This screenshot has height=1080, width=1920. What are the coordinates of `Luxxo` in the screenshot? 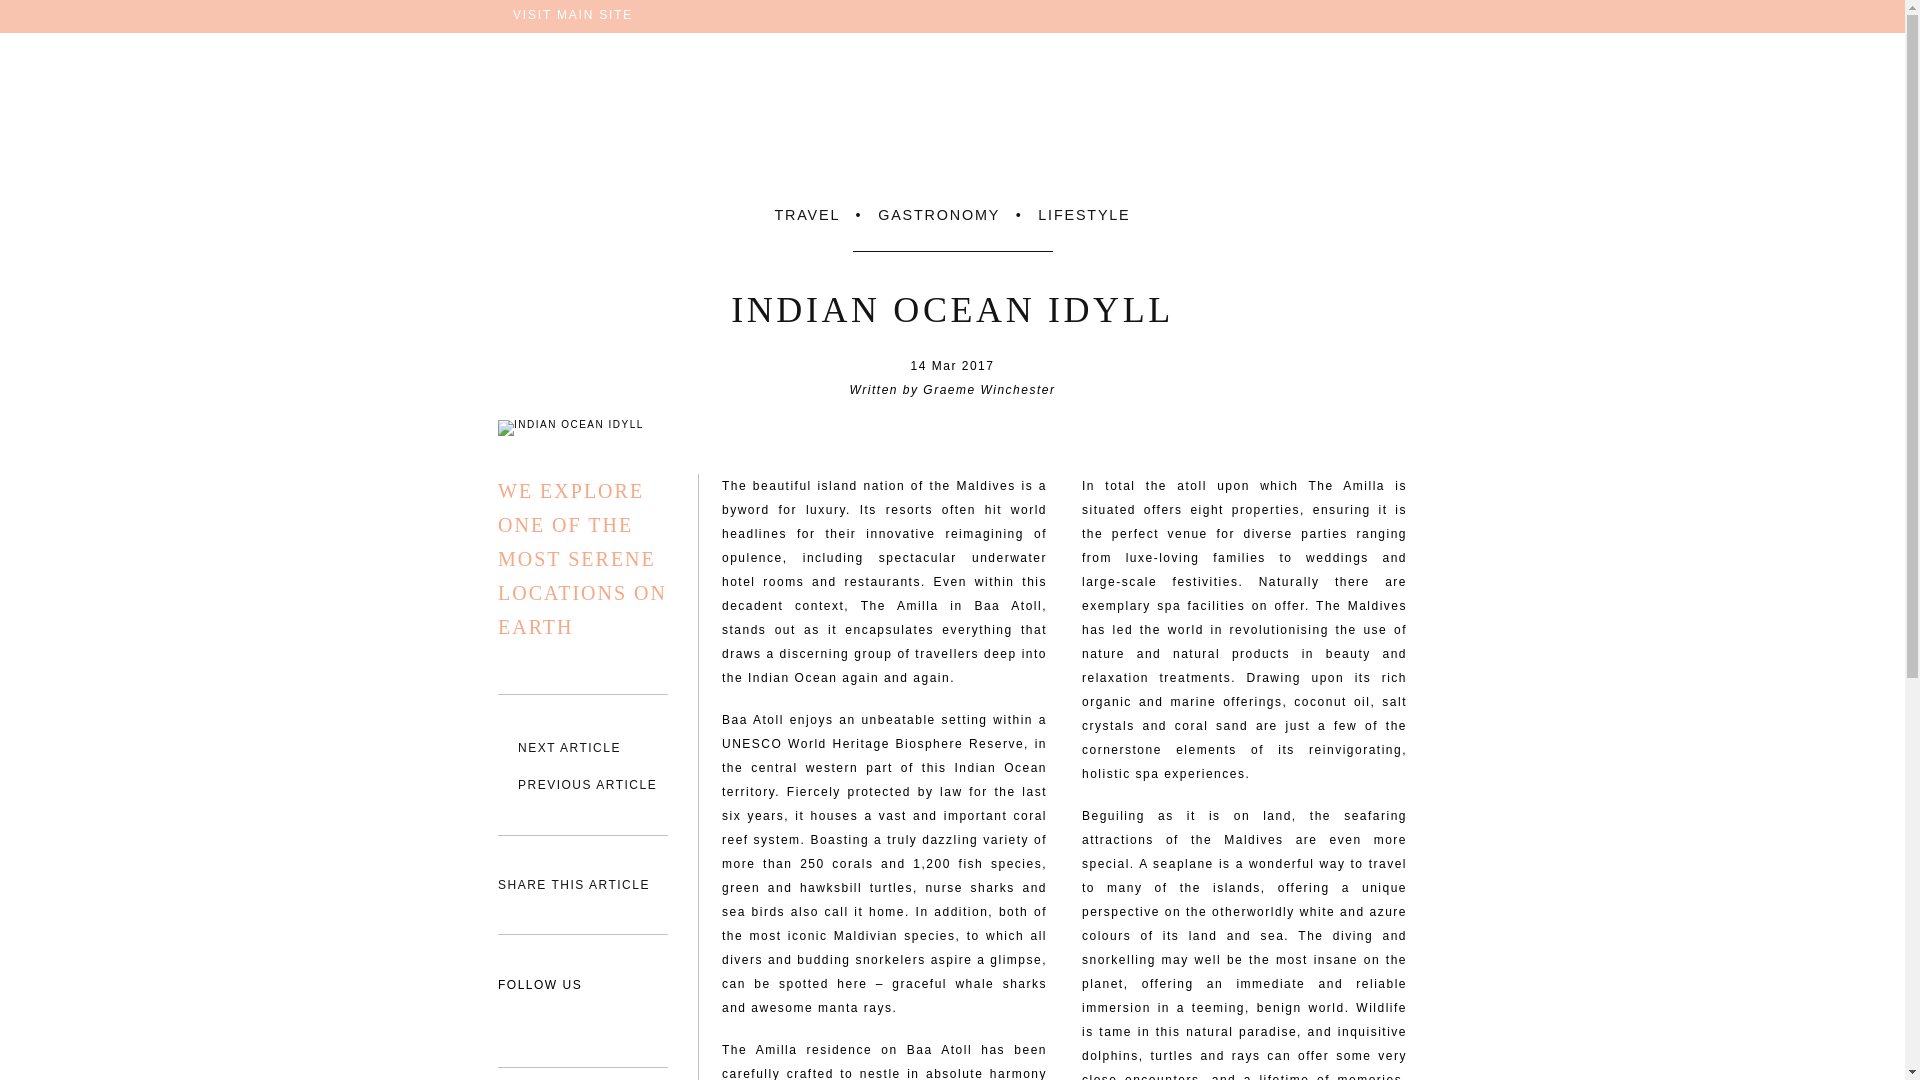 It's located at (952, 122).